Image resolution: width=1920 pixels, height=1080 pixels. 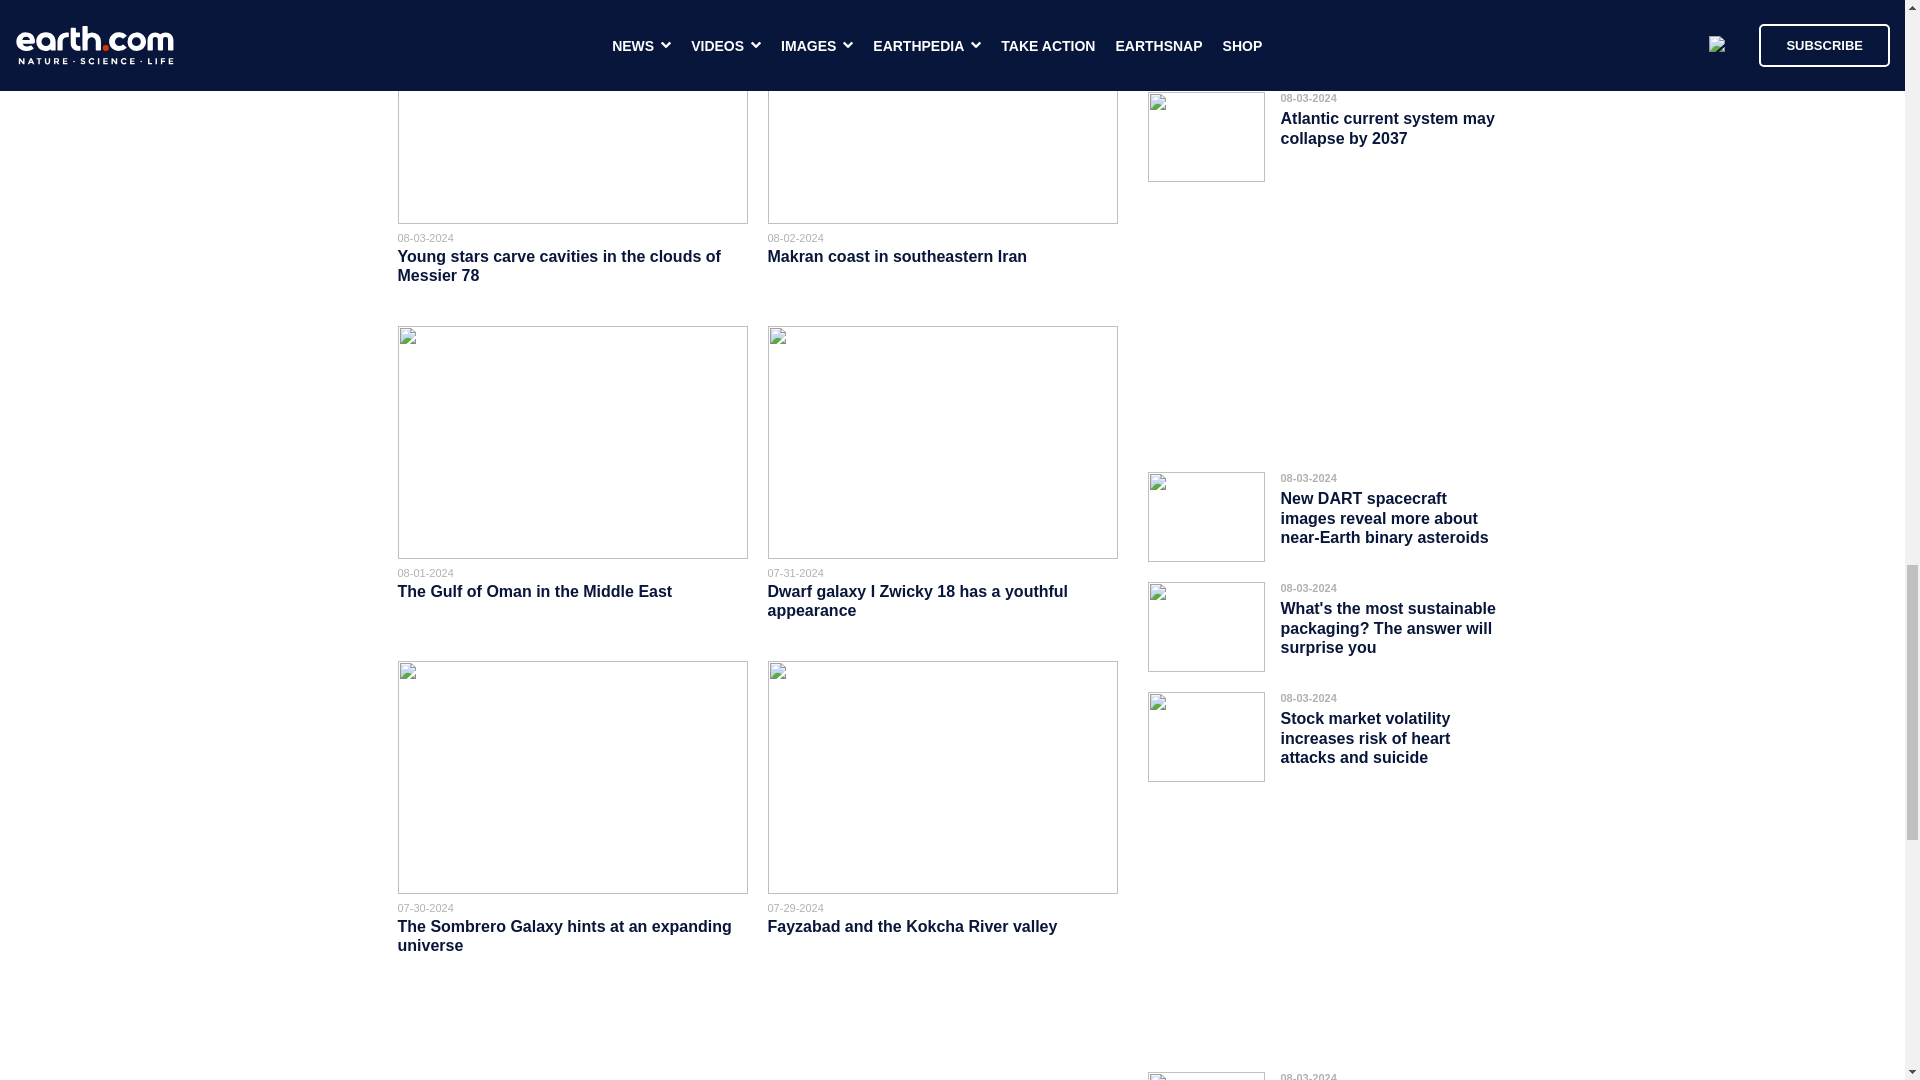 What do you see at coordinates (918, 600) in the screenshot?
I see `Dwarf galaxy I Zwicky 18 has a youthful appearance` at bounding box center [918, 600].